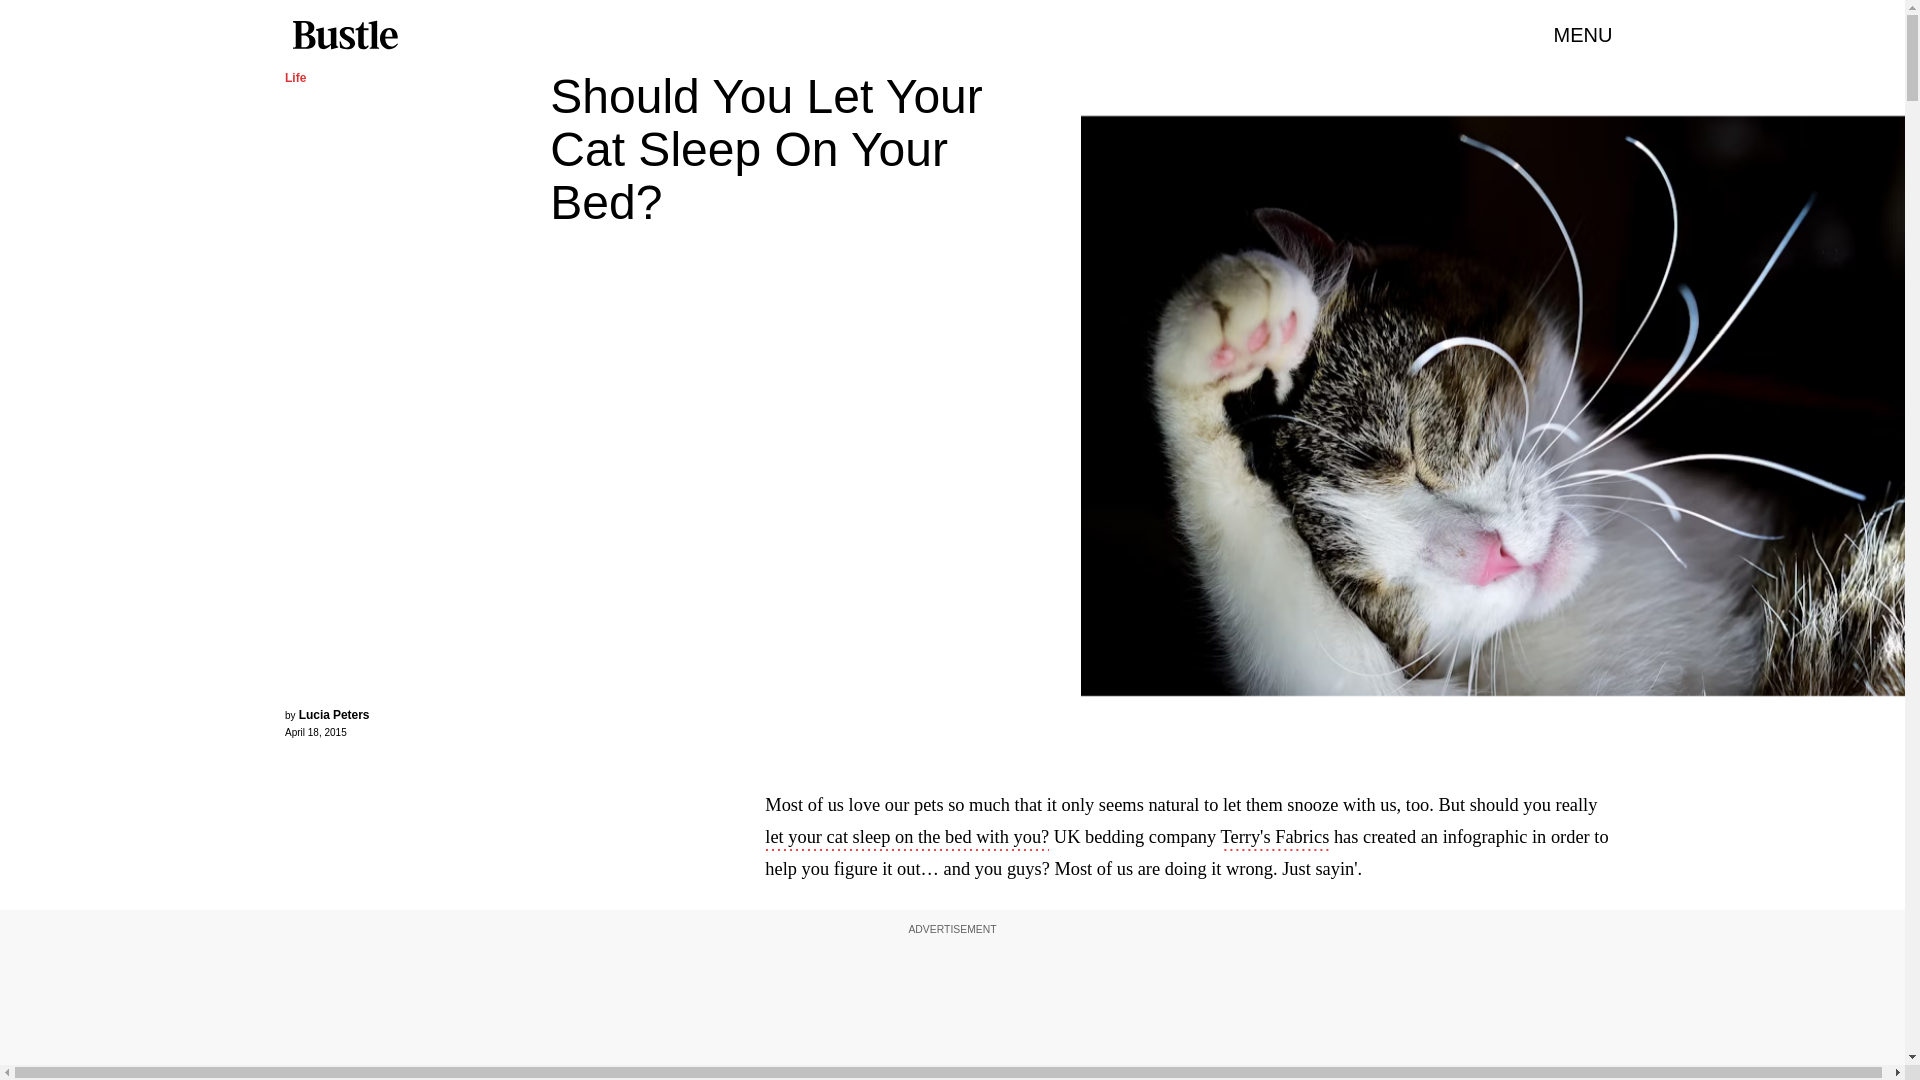  What do you see at coordinates (344, 35) in the screenshot?
I see `Bustle` at bounding box center [344, 35].